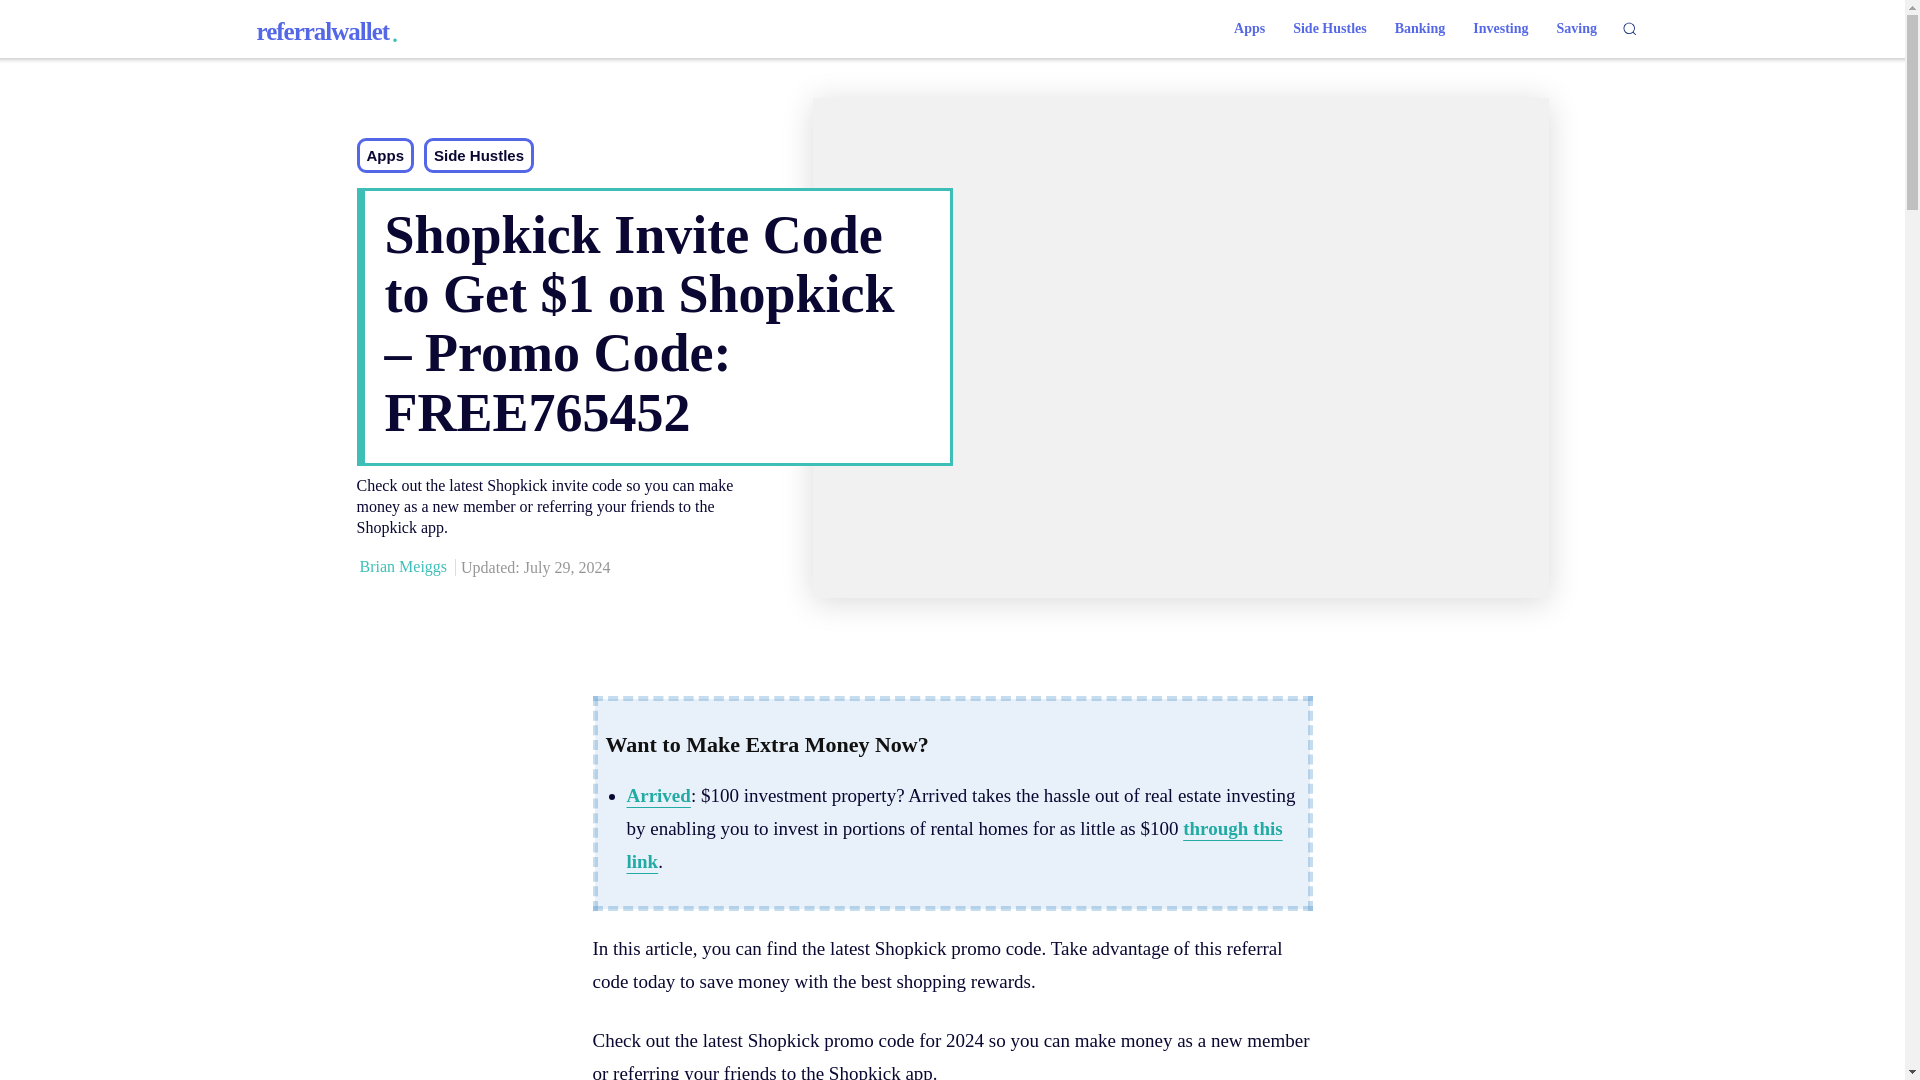 The height and width of the screenshot is (1080, 1920). What do you see at coordinates (1576, 28) in the screenshot?
I see `Side Hustles` at bounding box center [1576, 28].